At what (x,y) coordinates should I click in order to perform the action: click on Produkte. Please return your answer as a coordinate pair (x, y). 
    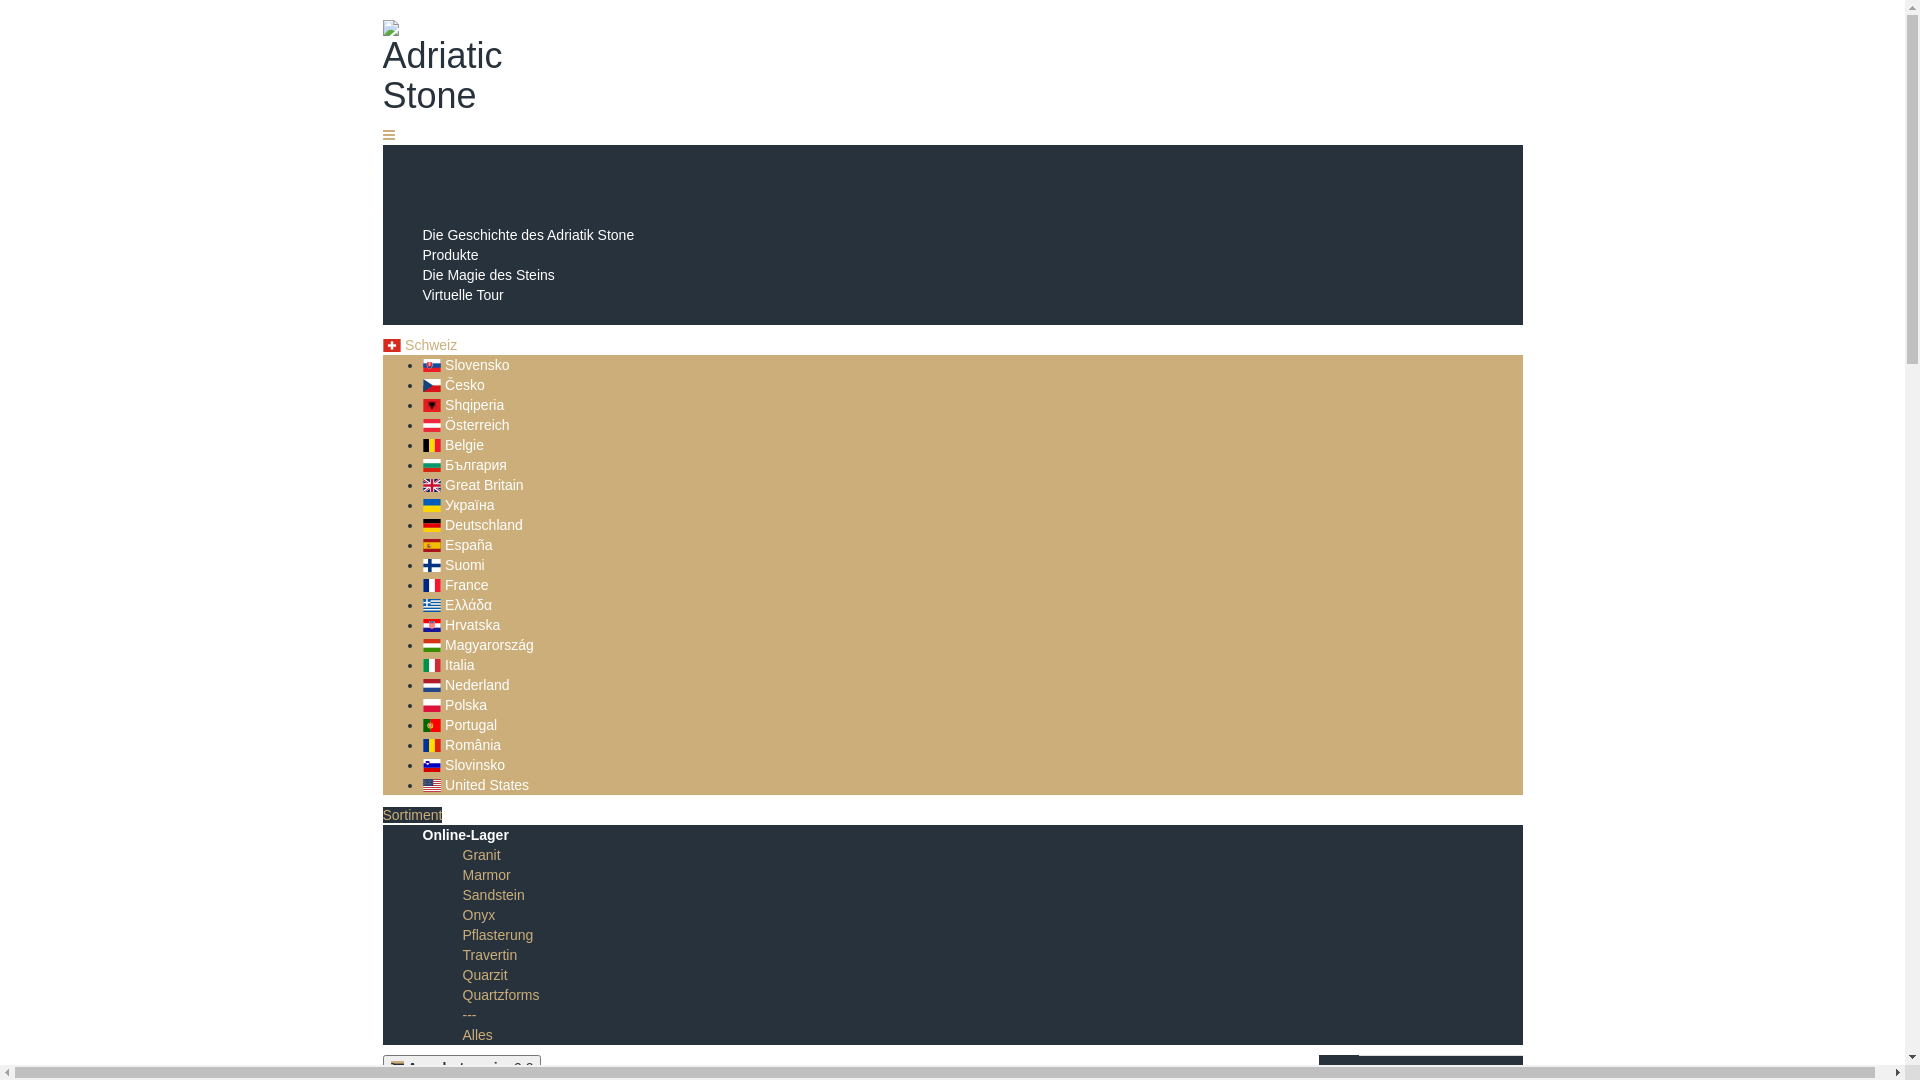
    Looking at the image, I should click on (450, 255).